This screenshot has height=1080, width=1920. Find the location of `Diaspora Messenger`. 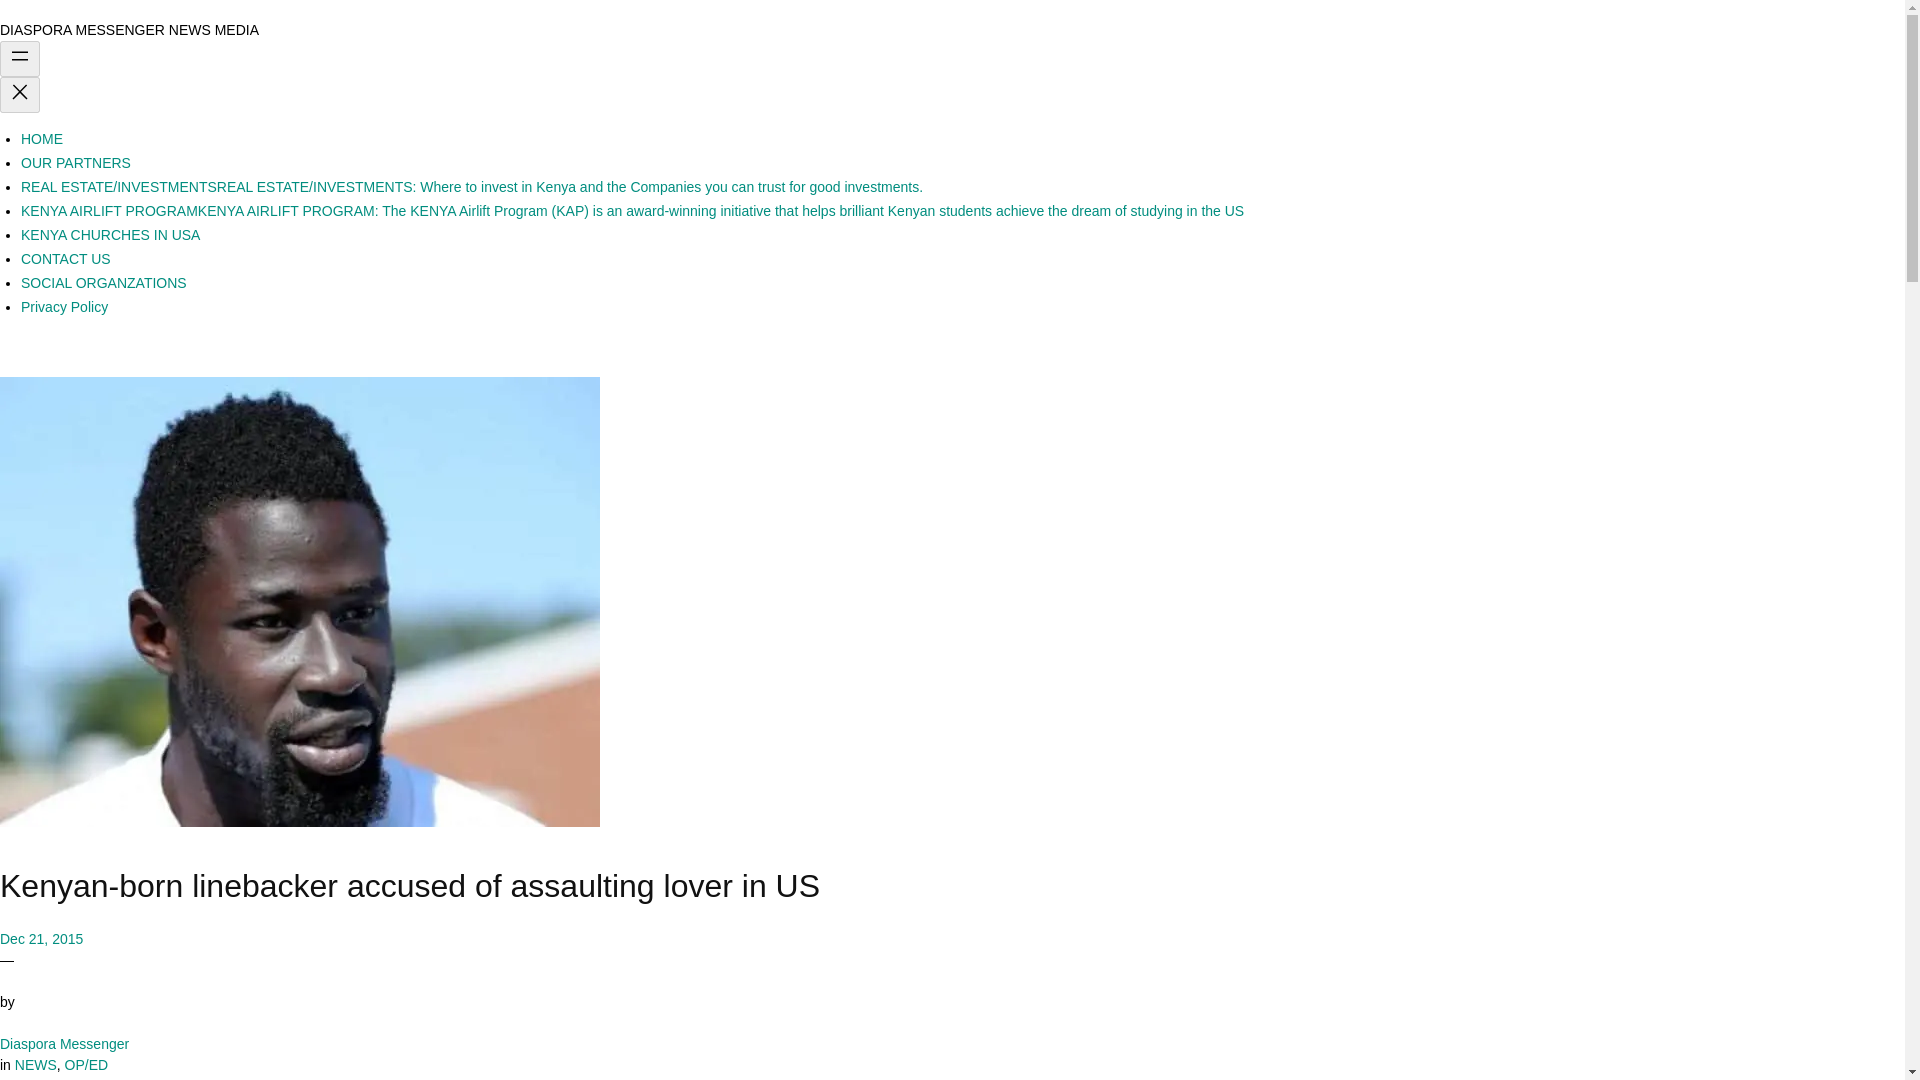

Diaspora Messenger is located at coordinates (64, 1043).